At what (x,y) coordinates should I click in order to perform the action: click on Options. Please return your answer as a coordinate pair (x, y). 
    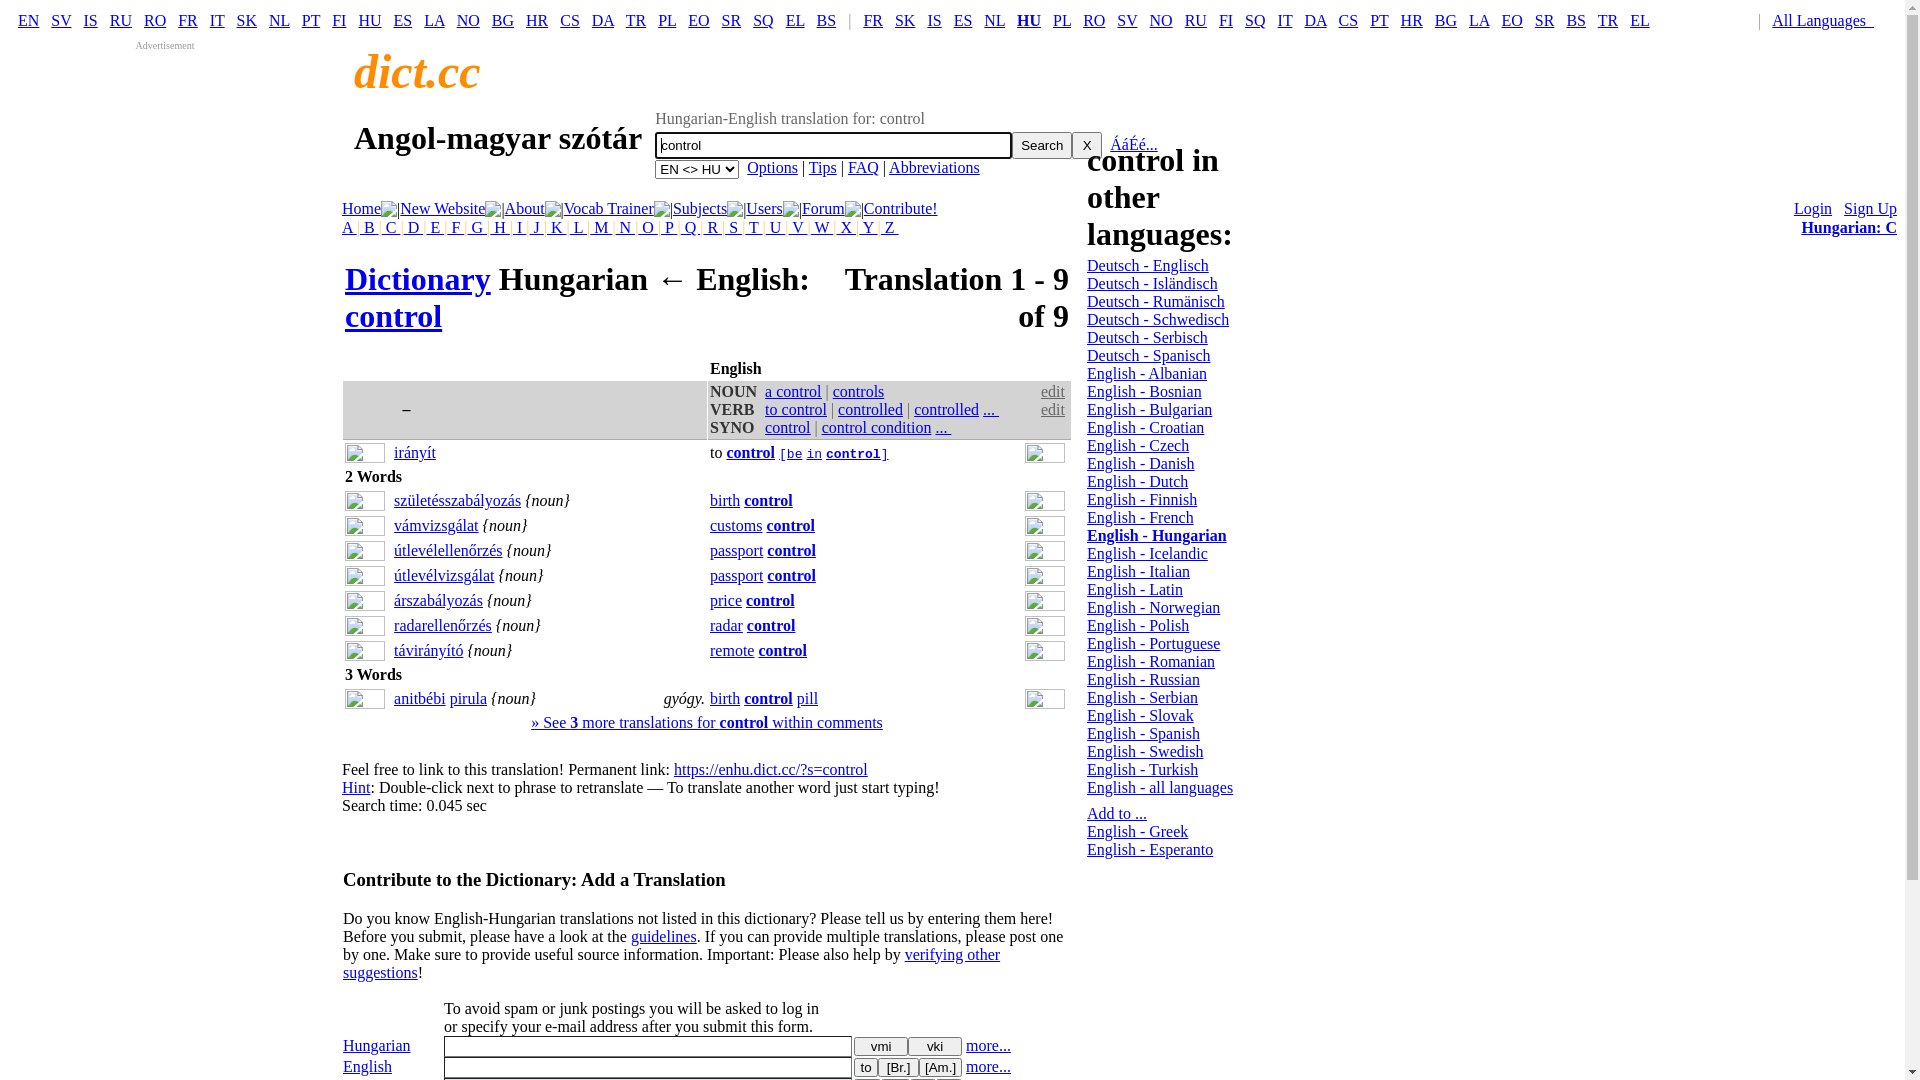
    Looking at the image, I should click on (772, 168).